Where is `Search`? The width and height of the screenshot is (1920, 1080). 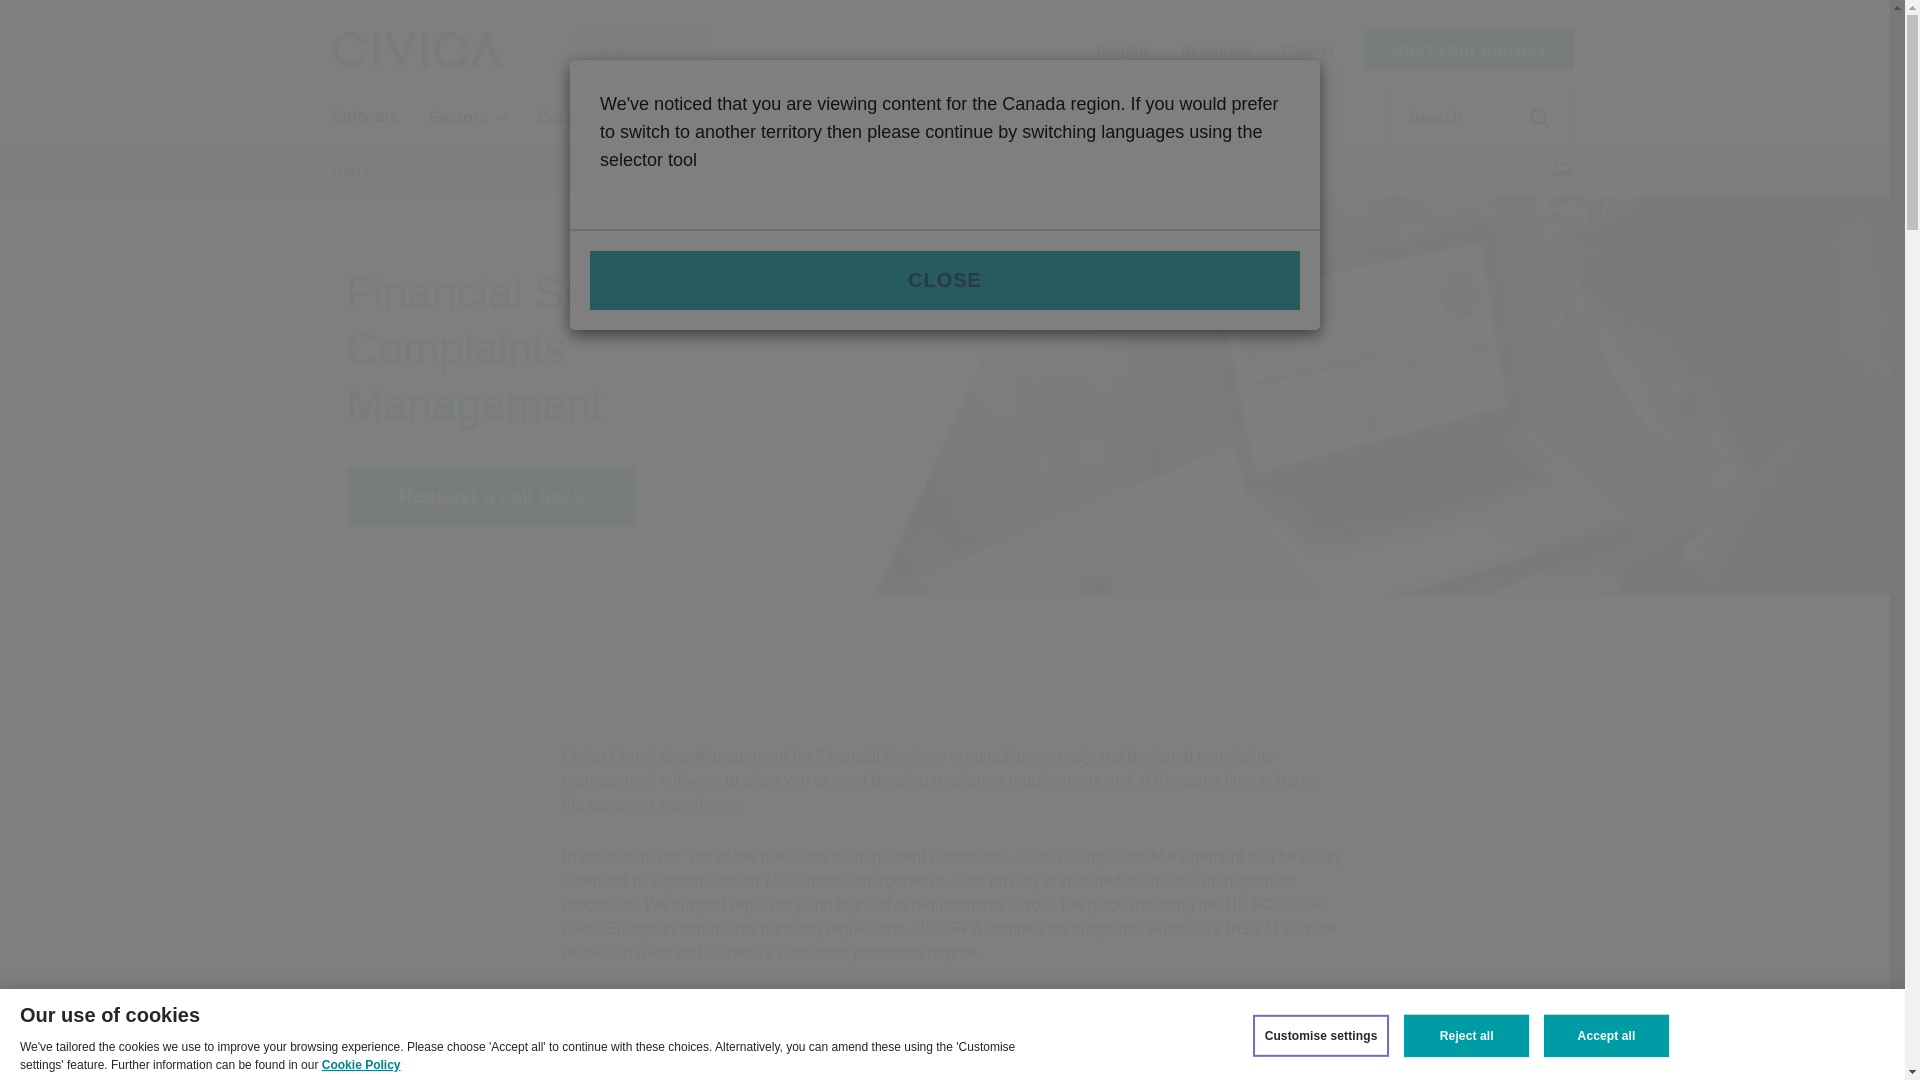
Search is located at coordinates (1529, 126).